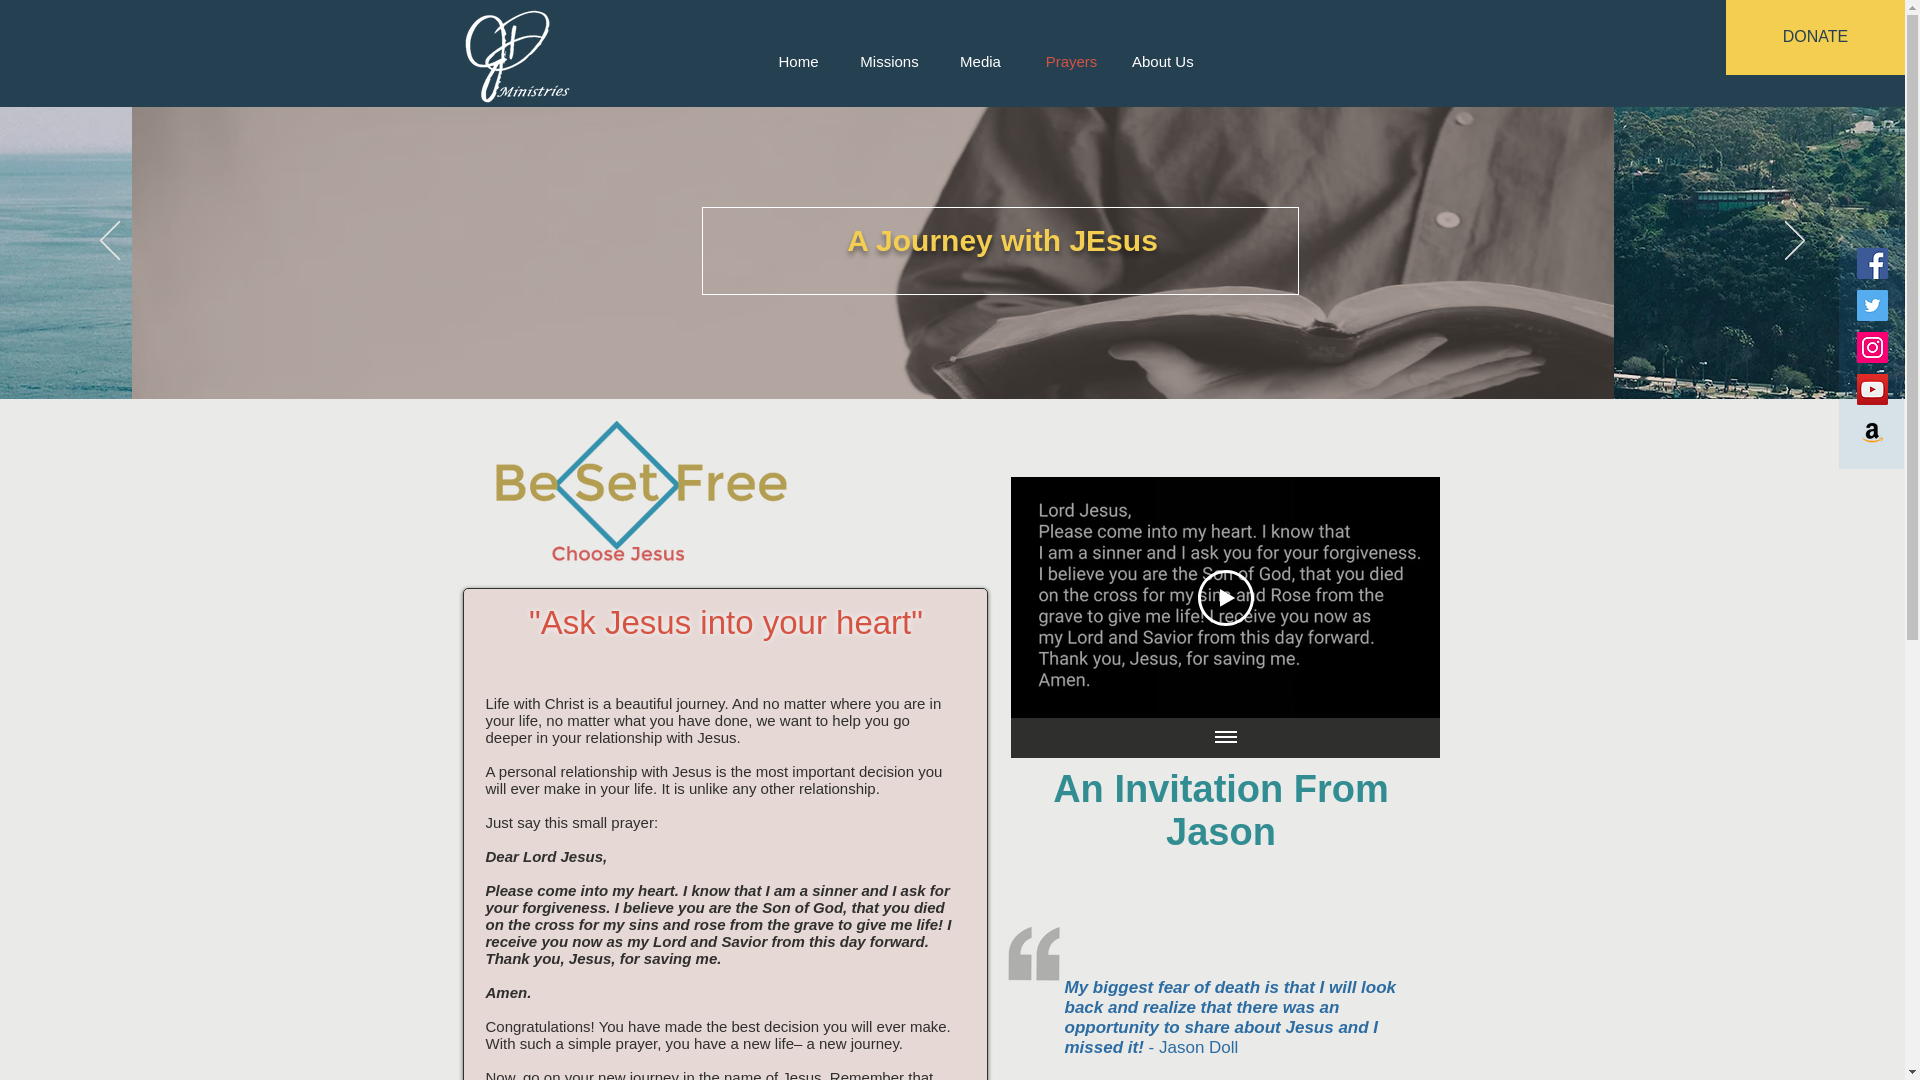  I want to click on Missions, so click(890, 62).